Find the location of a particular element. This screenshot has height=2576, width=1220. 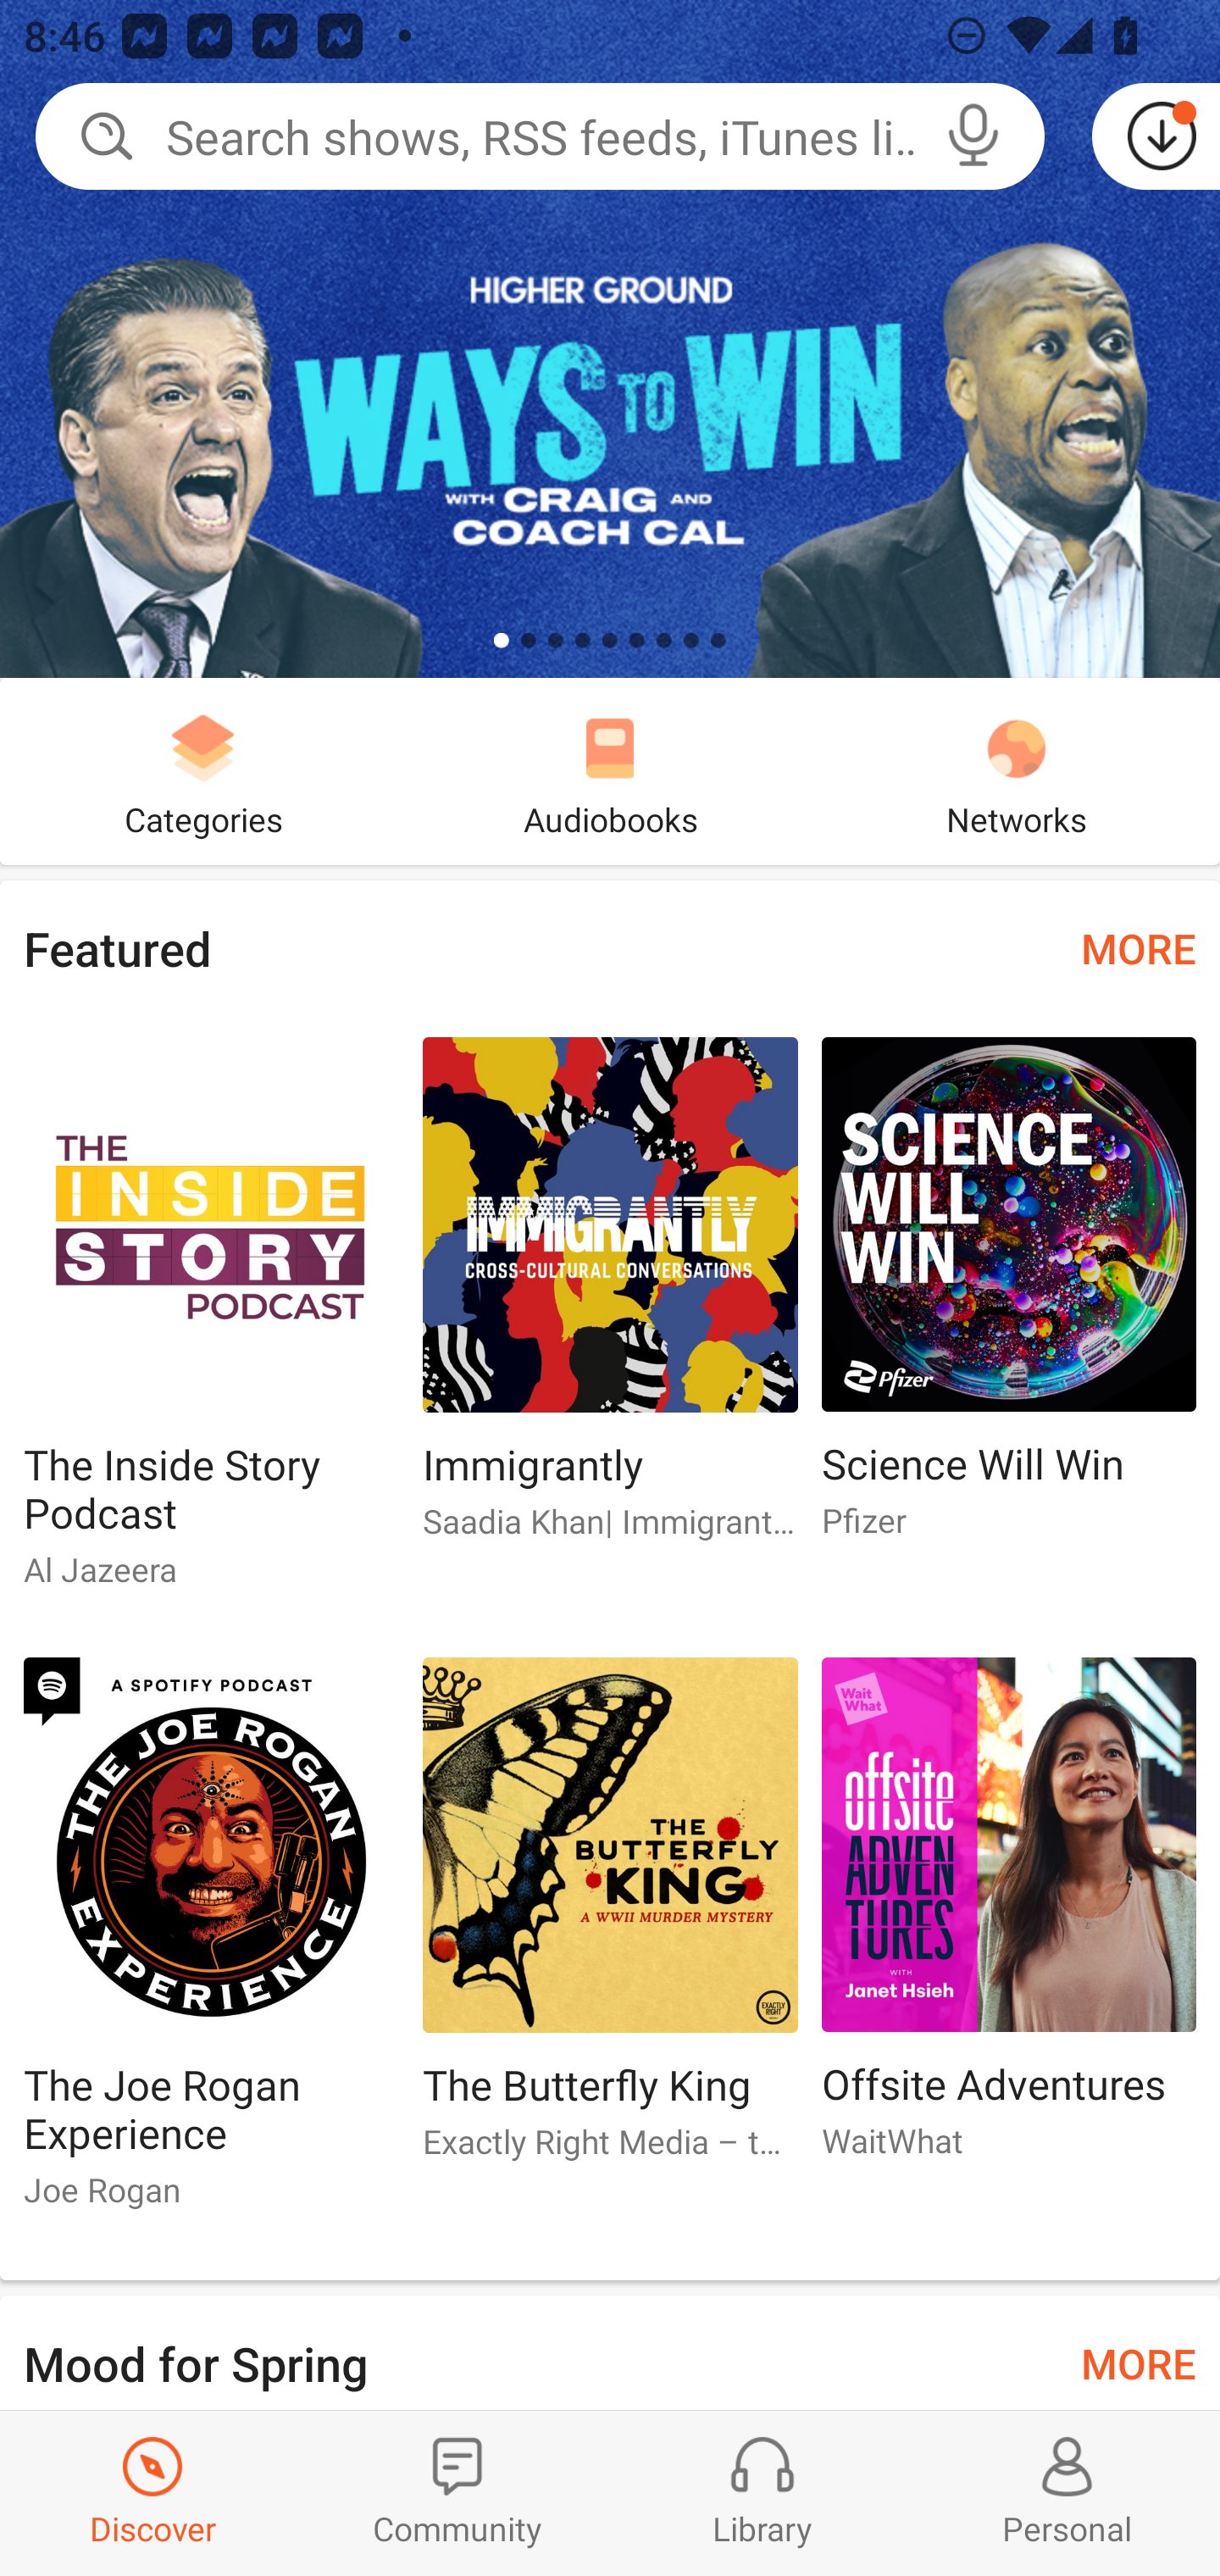

Networks is located at coordinates (1017, 771).